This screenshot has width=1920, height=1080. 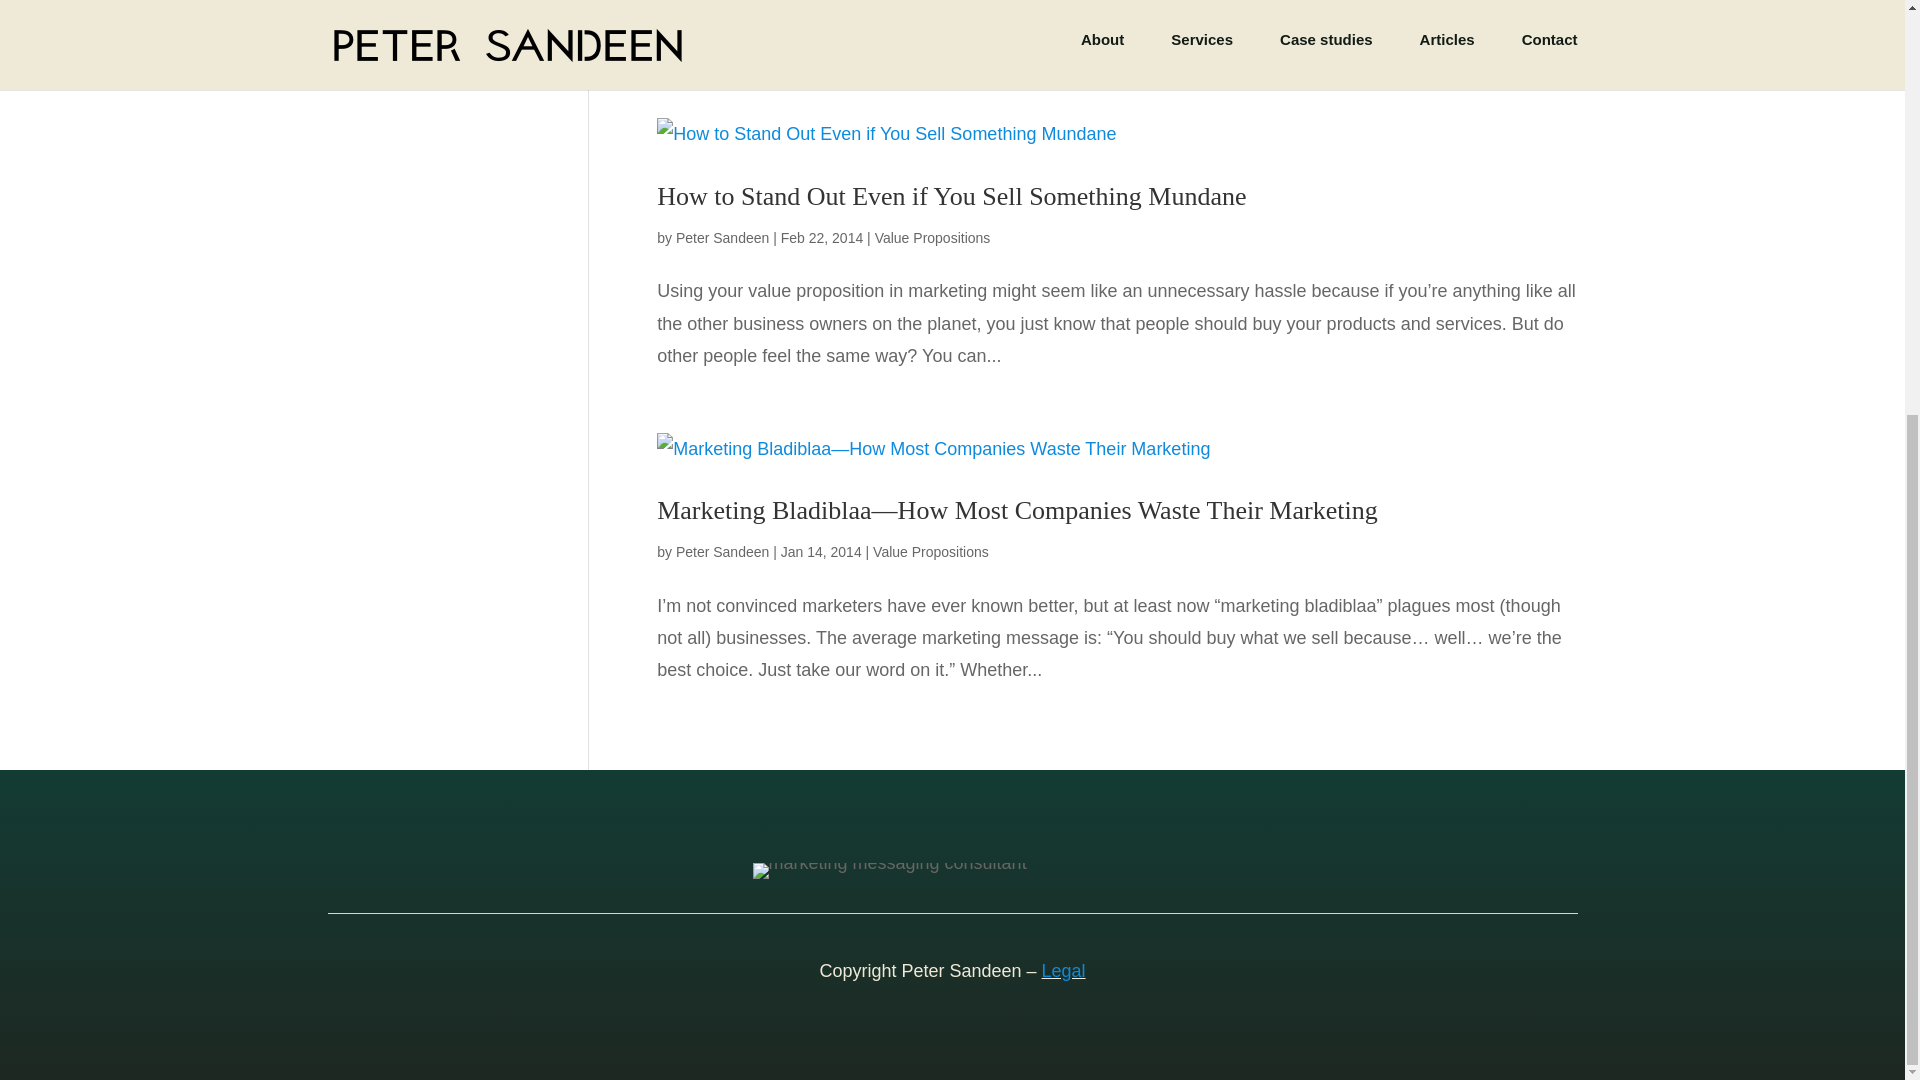 I want to click on Posts by Peter Sandeen, so click(x=722, y=238).